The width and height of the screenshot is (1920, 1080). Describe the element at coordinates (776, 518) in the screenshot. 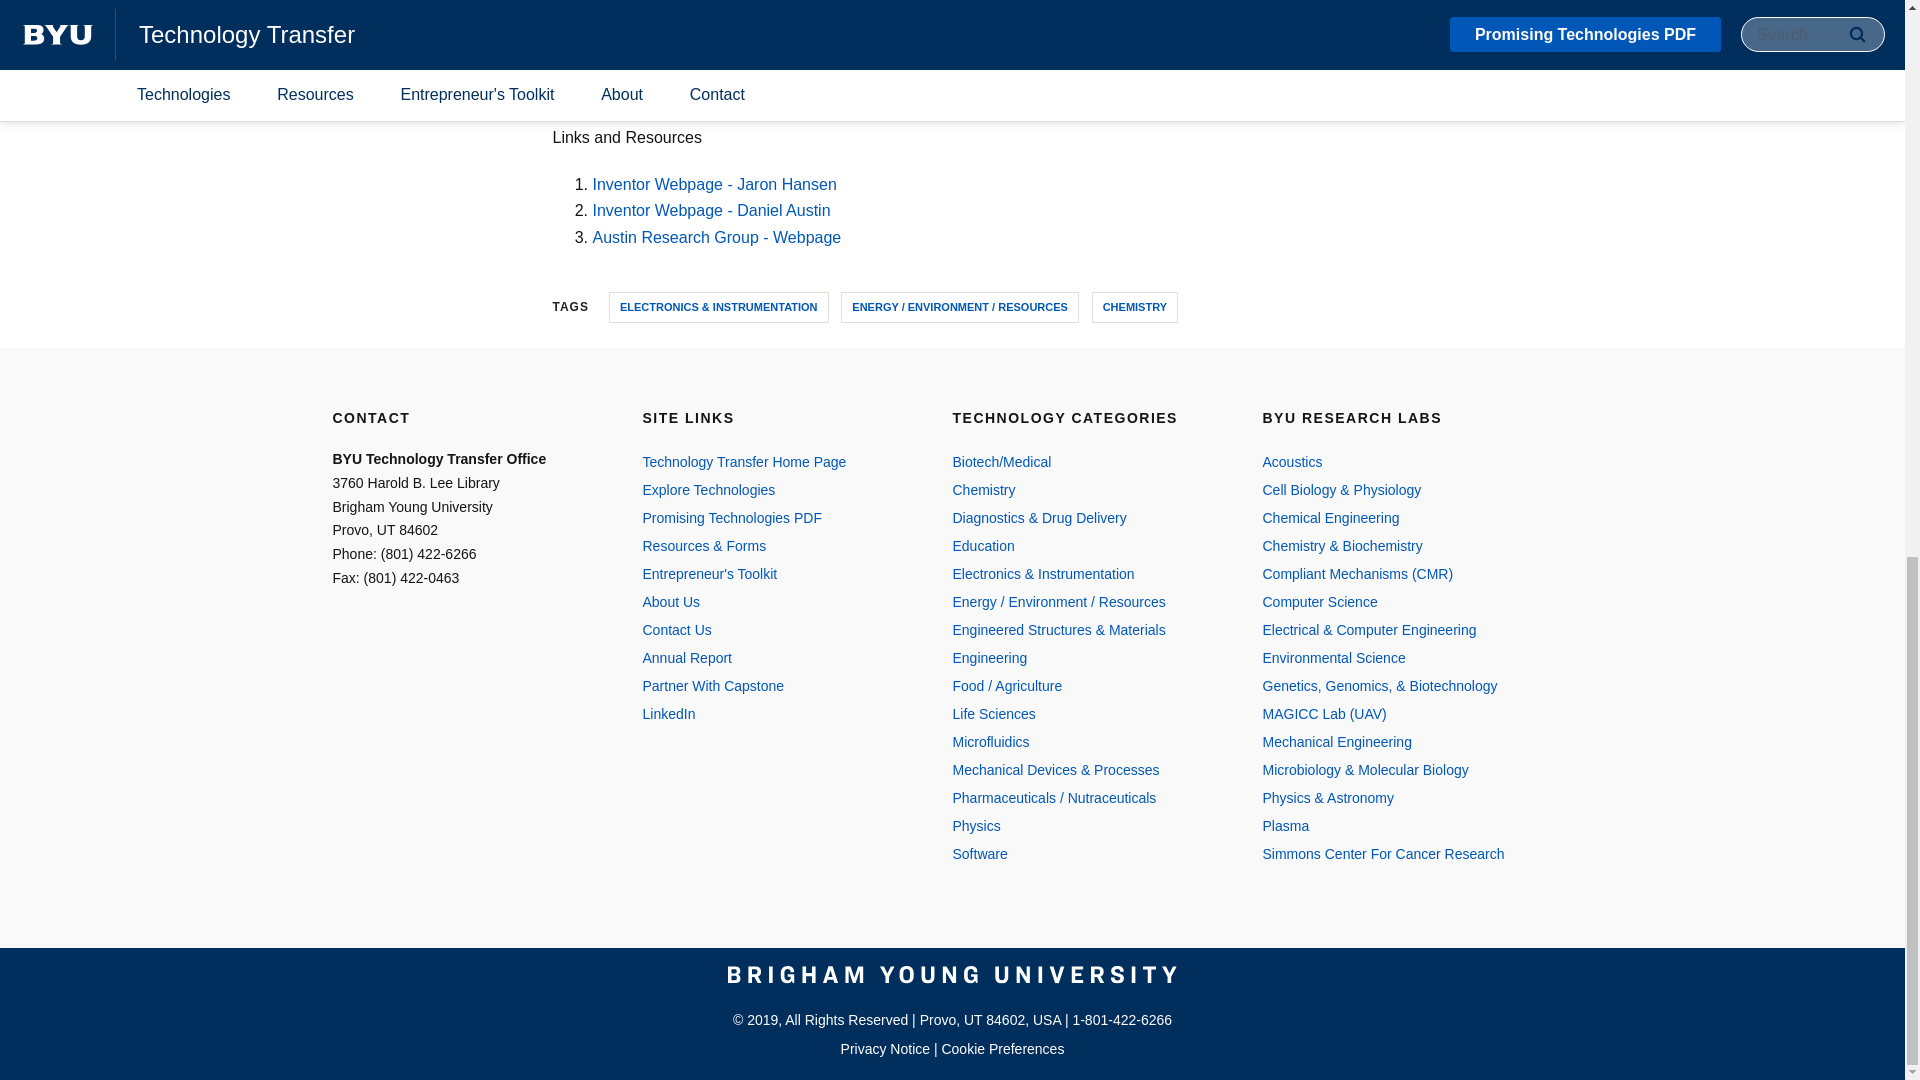

I see `Promising Technologies PDF` at that location.